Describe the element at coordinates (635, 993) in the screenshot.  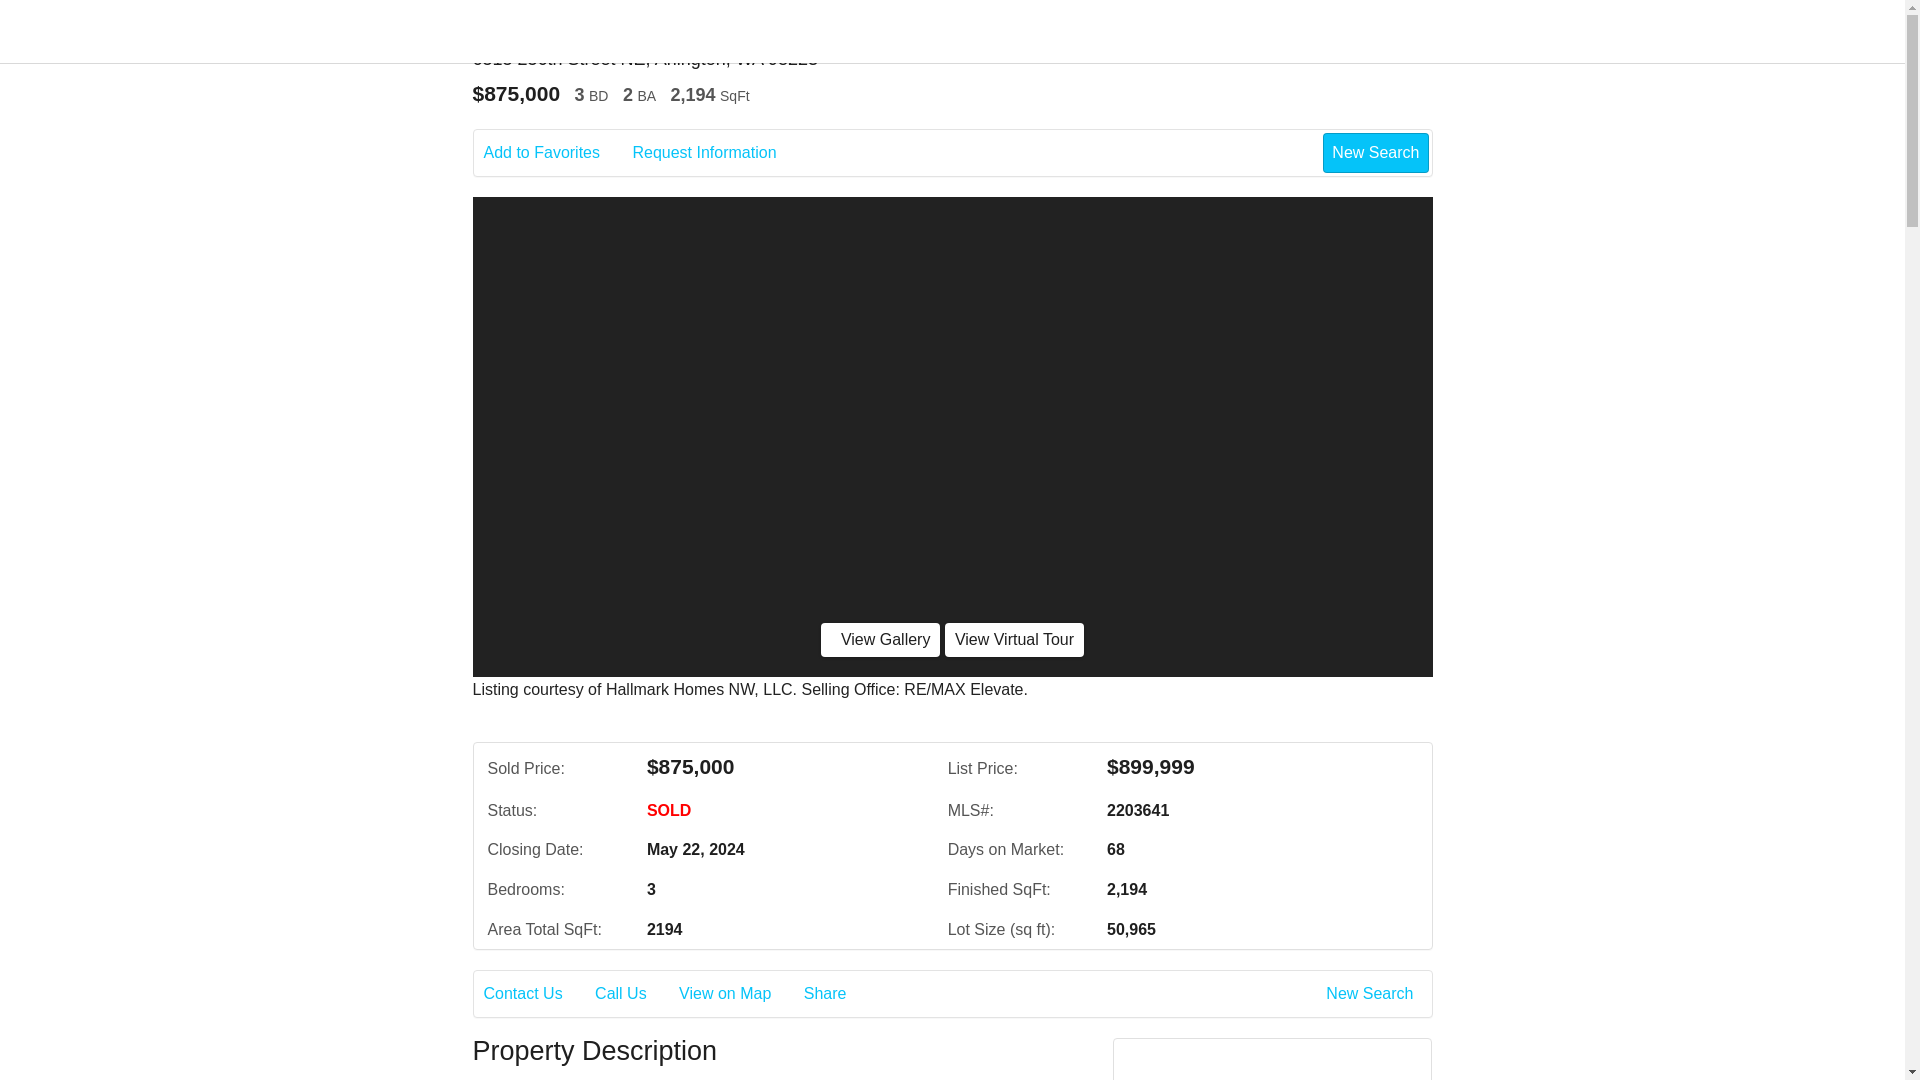
I see `Call Us` at that location.